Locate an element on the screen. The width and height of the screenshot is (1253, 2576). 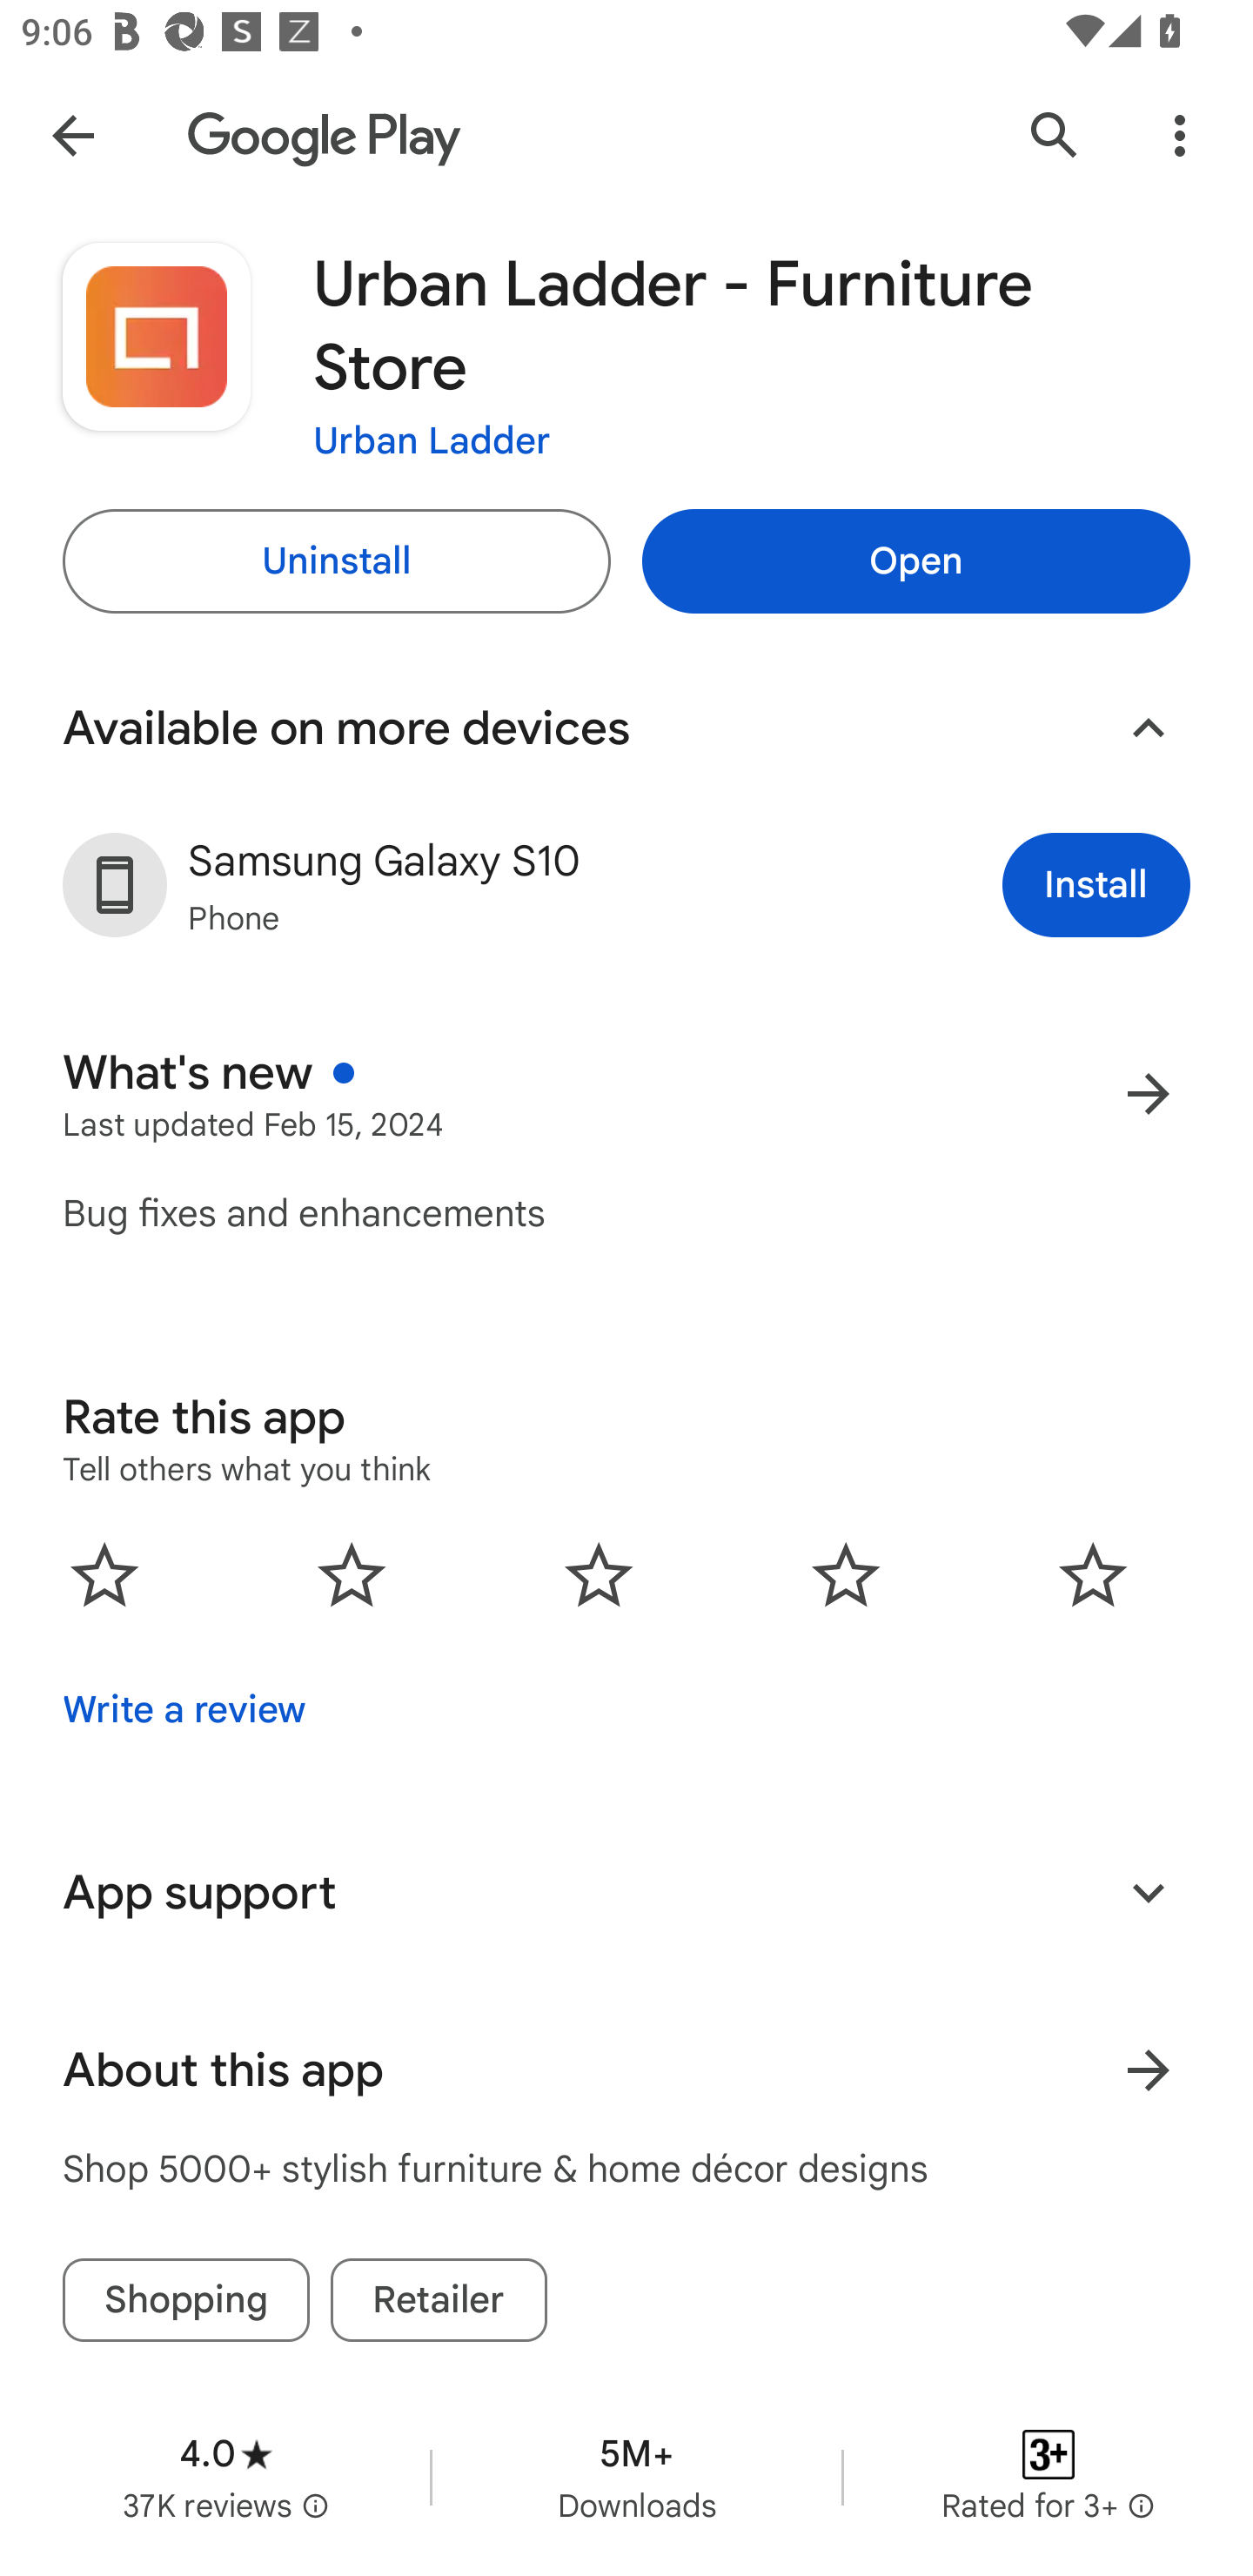
Write a review is located at coordinates (184, 1710).